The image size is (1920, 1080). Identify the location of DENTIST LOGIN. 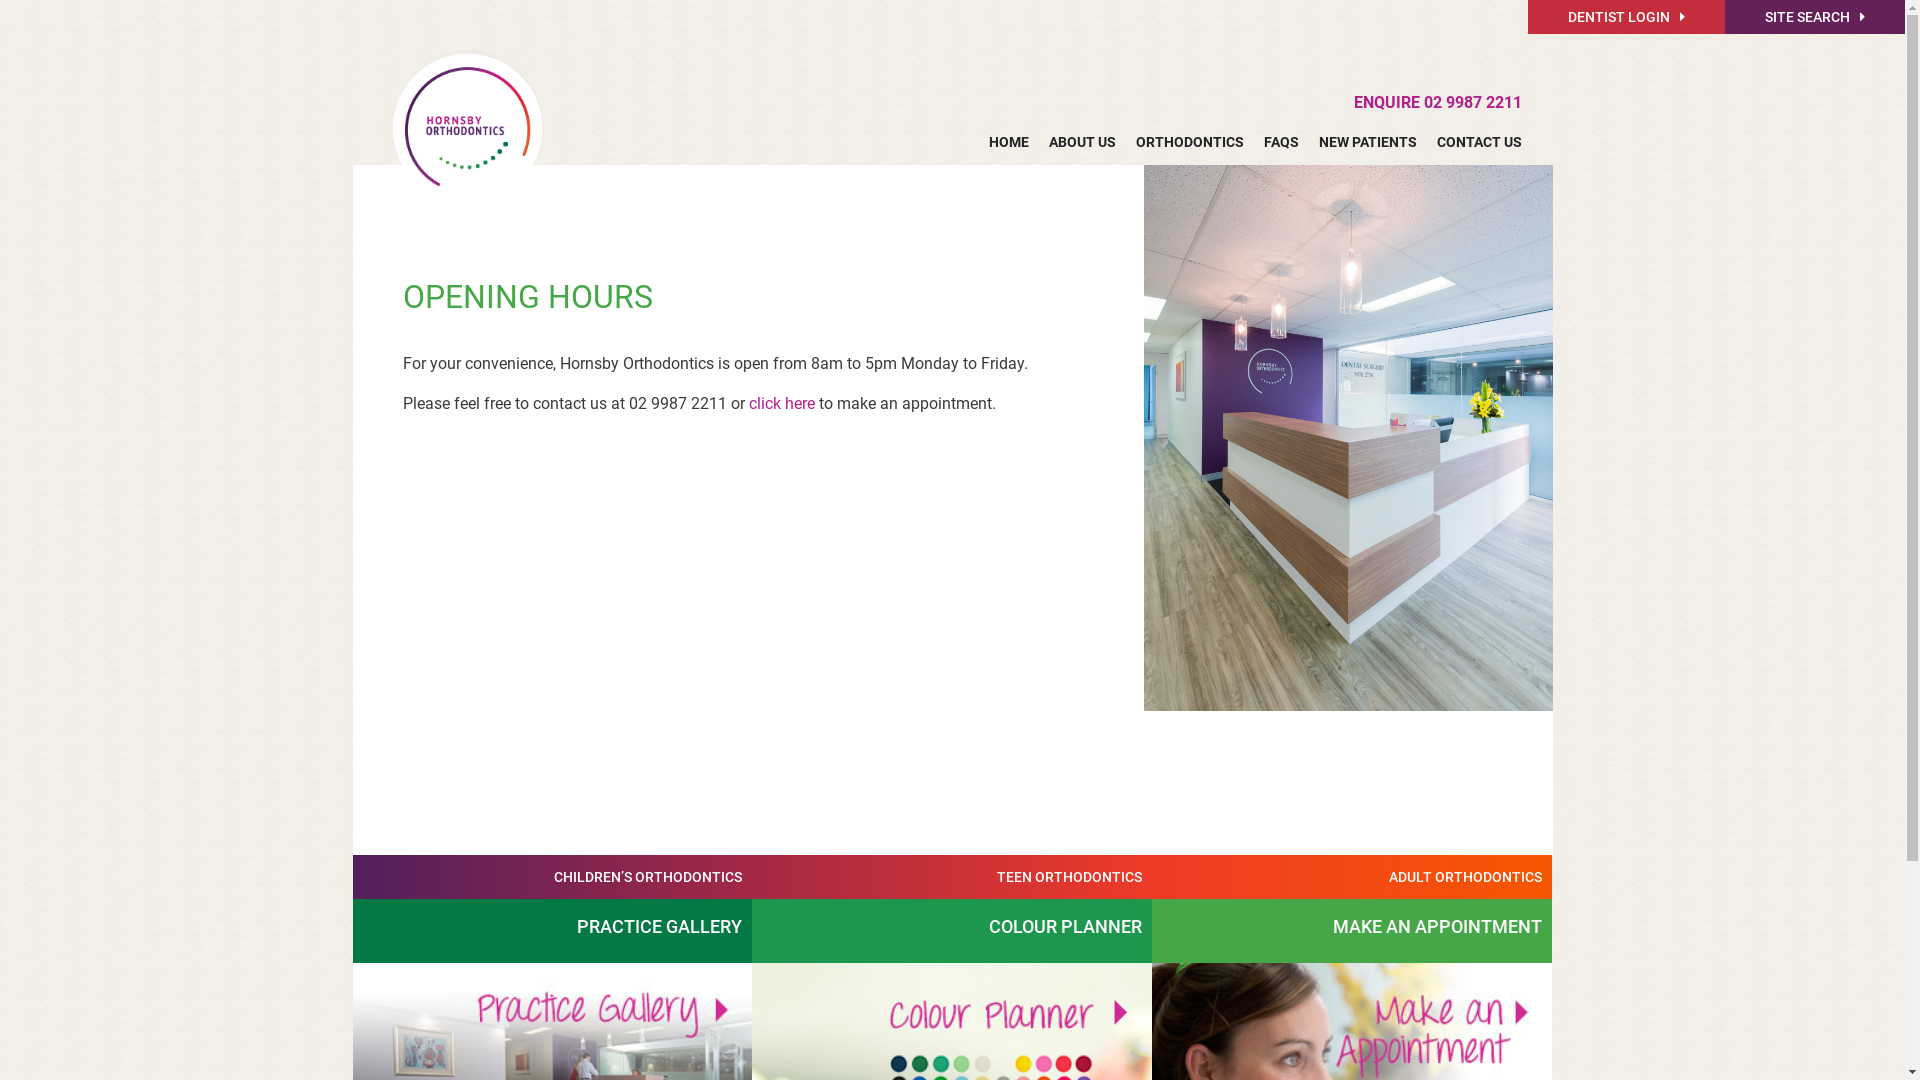
(1626, 17).